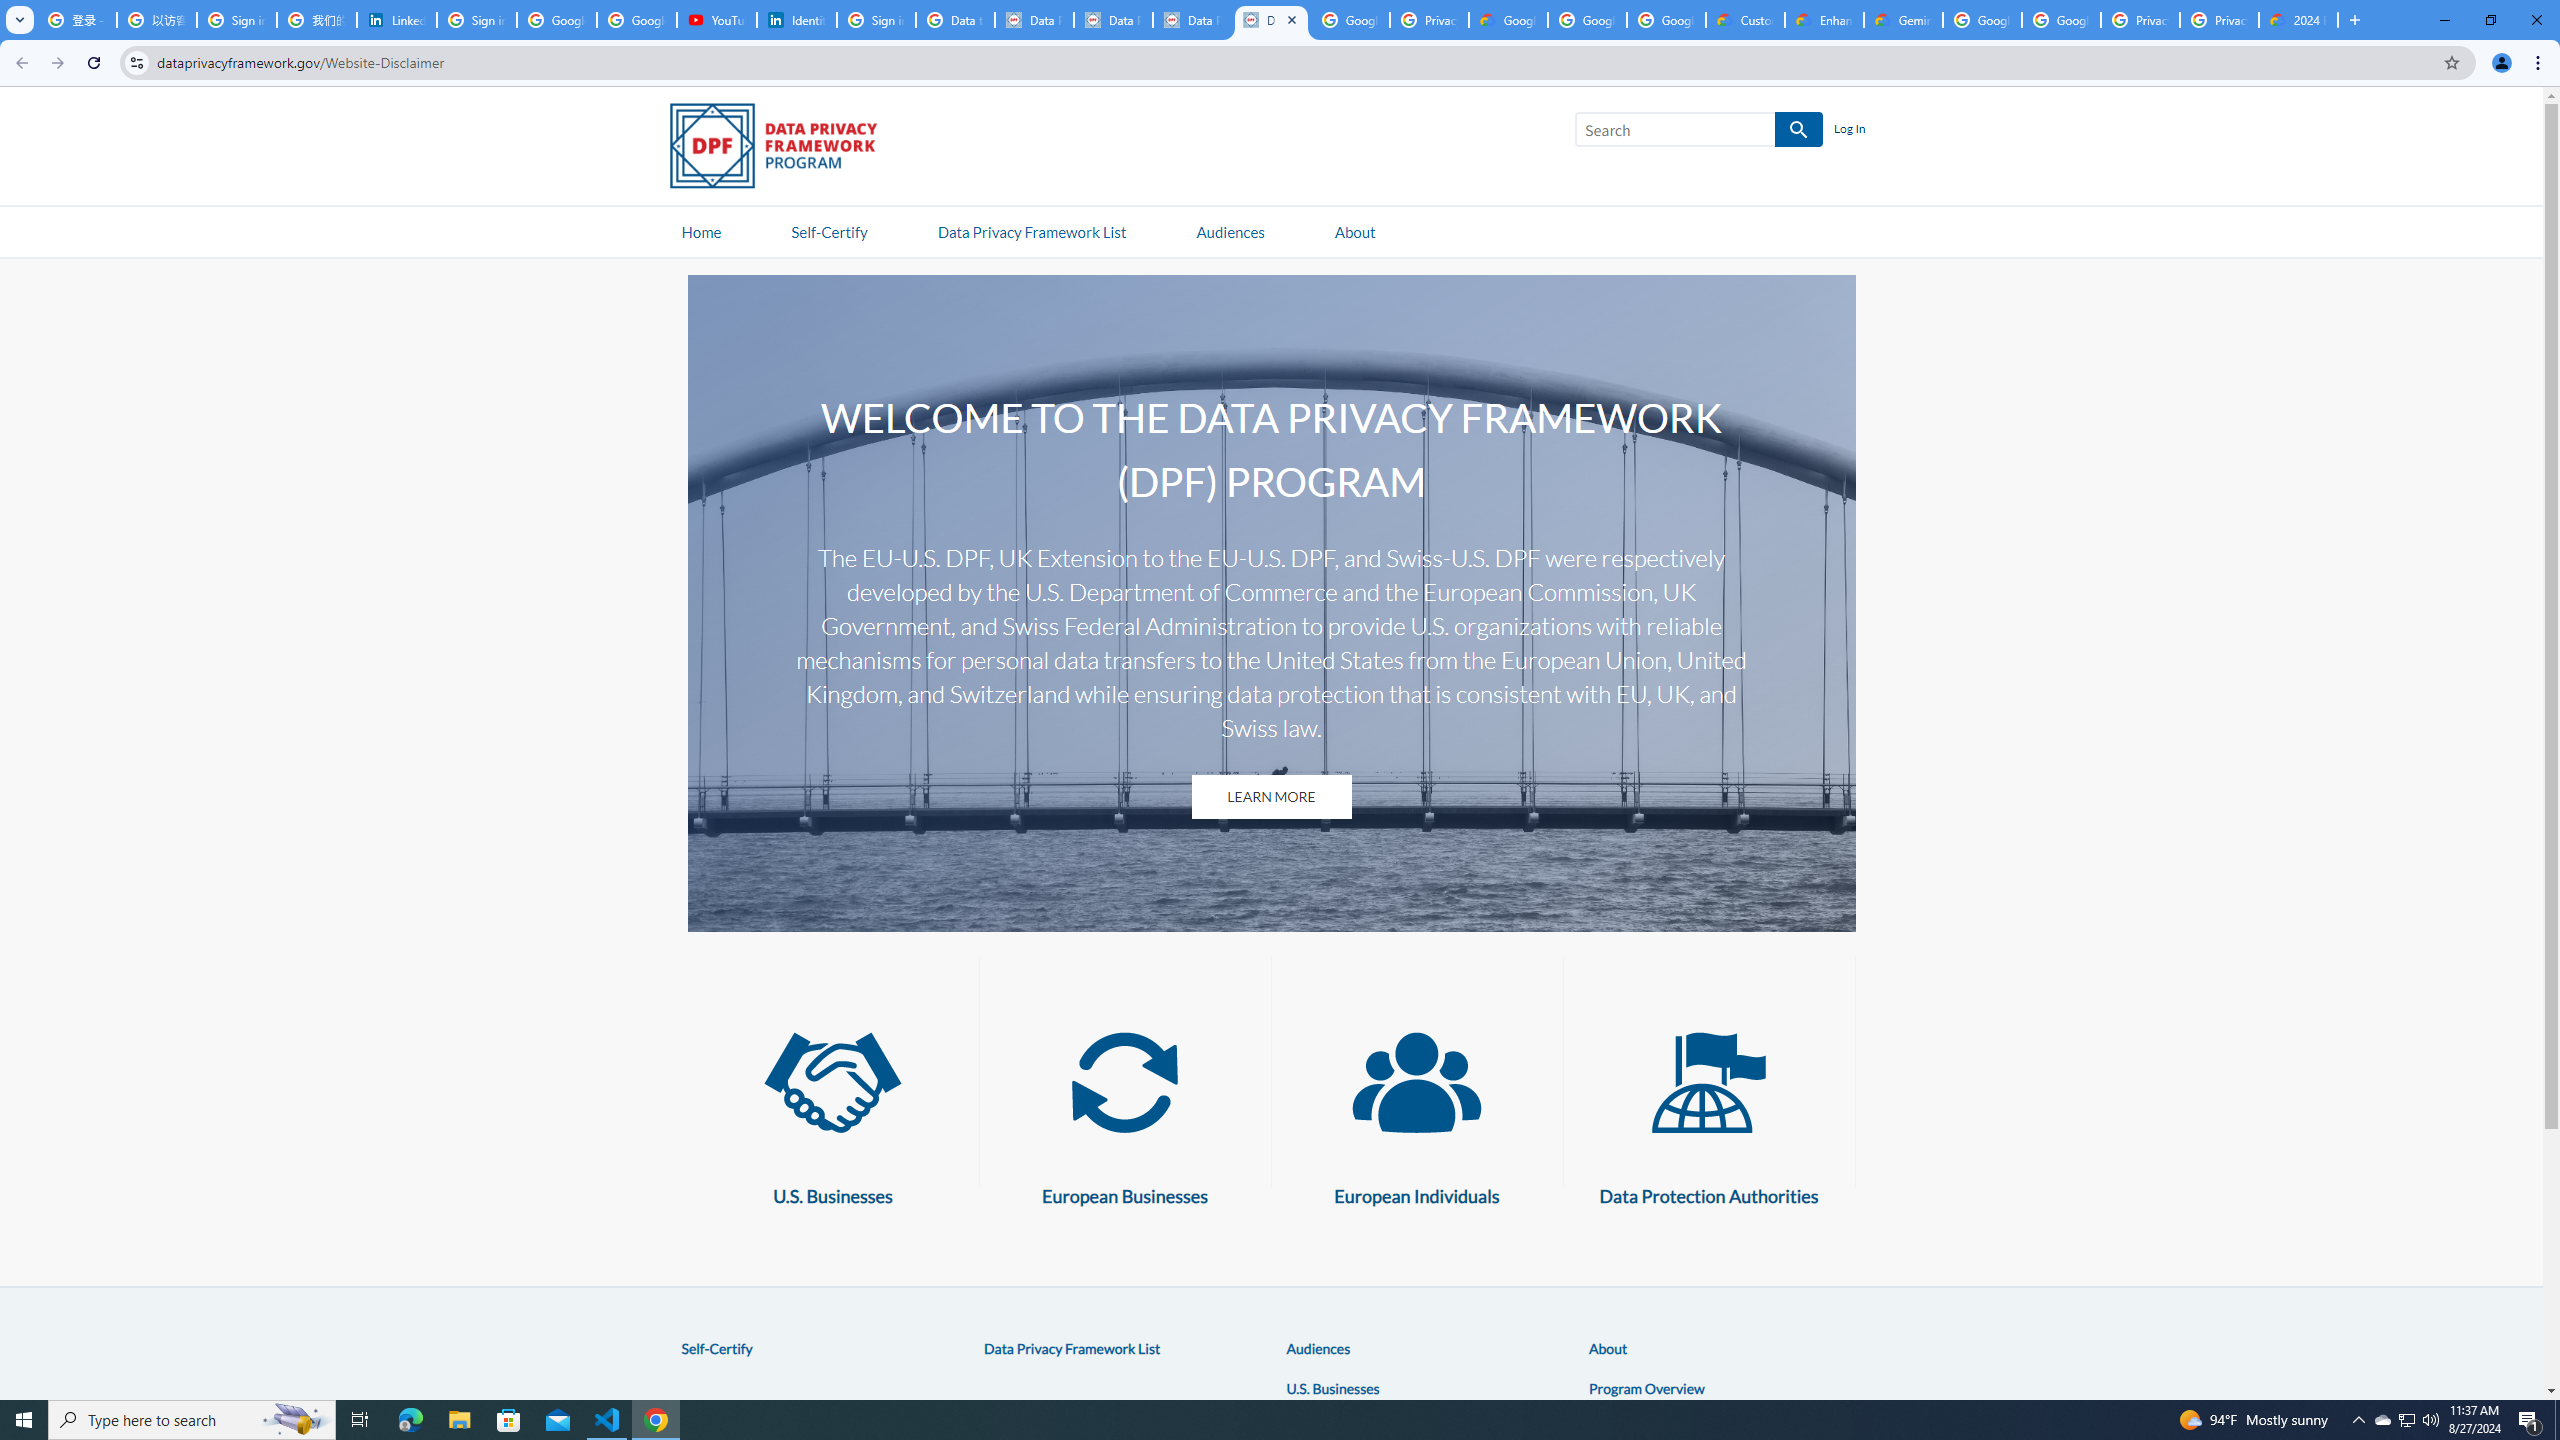 Image resolution: width=2560 pixels, height=1440 pixels. What do you see at coordinates (236, 20) in the screenshot?
I see `Sign in - Google Accounts` at bounding box center [236, 20].